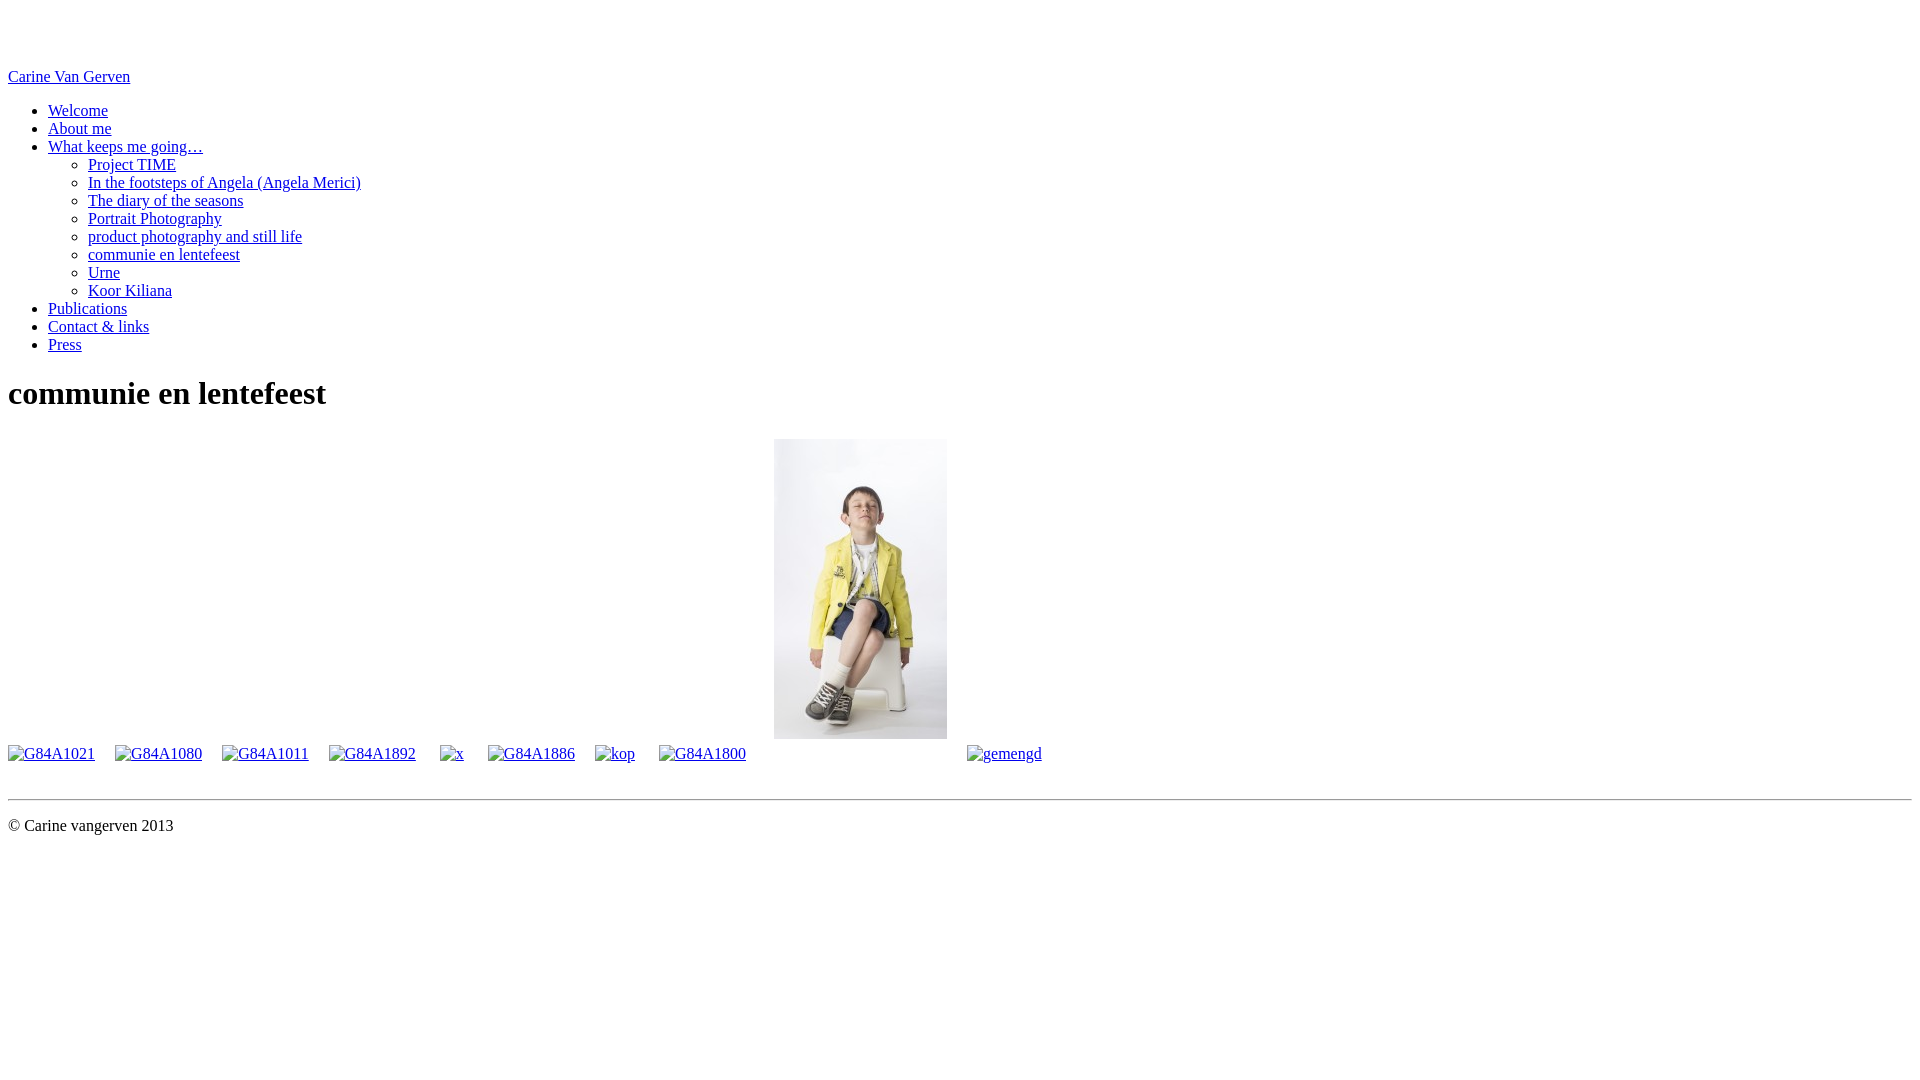  Describe the element at coordinates (166, 200) in the screenshot. I see `The diary of the seasons` at that location.